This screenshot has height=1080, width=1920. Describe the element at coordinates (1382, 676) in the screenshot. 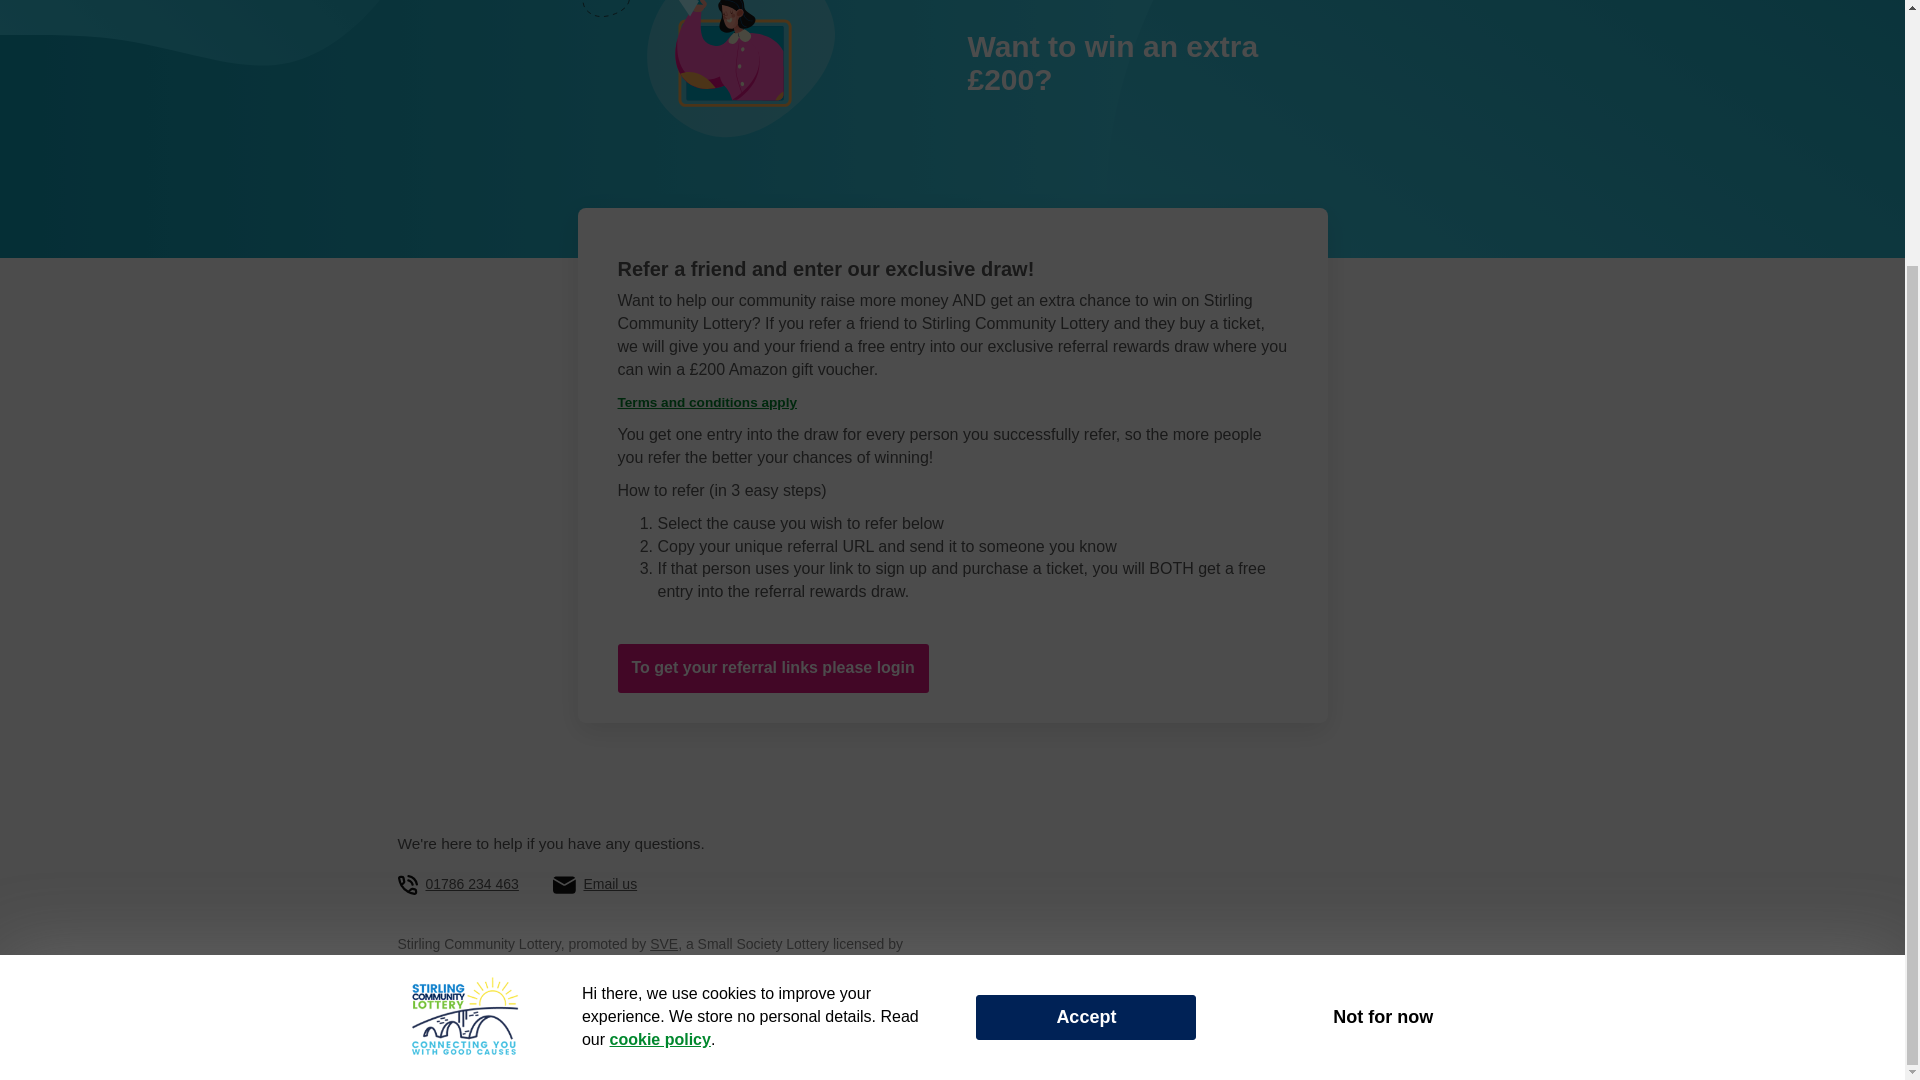

I see `Not for now` at that location.